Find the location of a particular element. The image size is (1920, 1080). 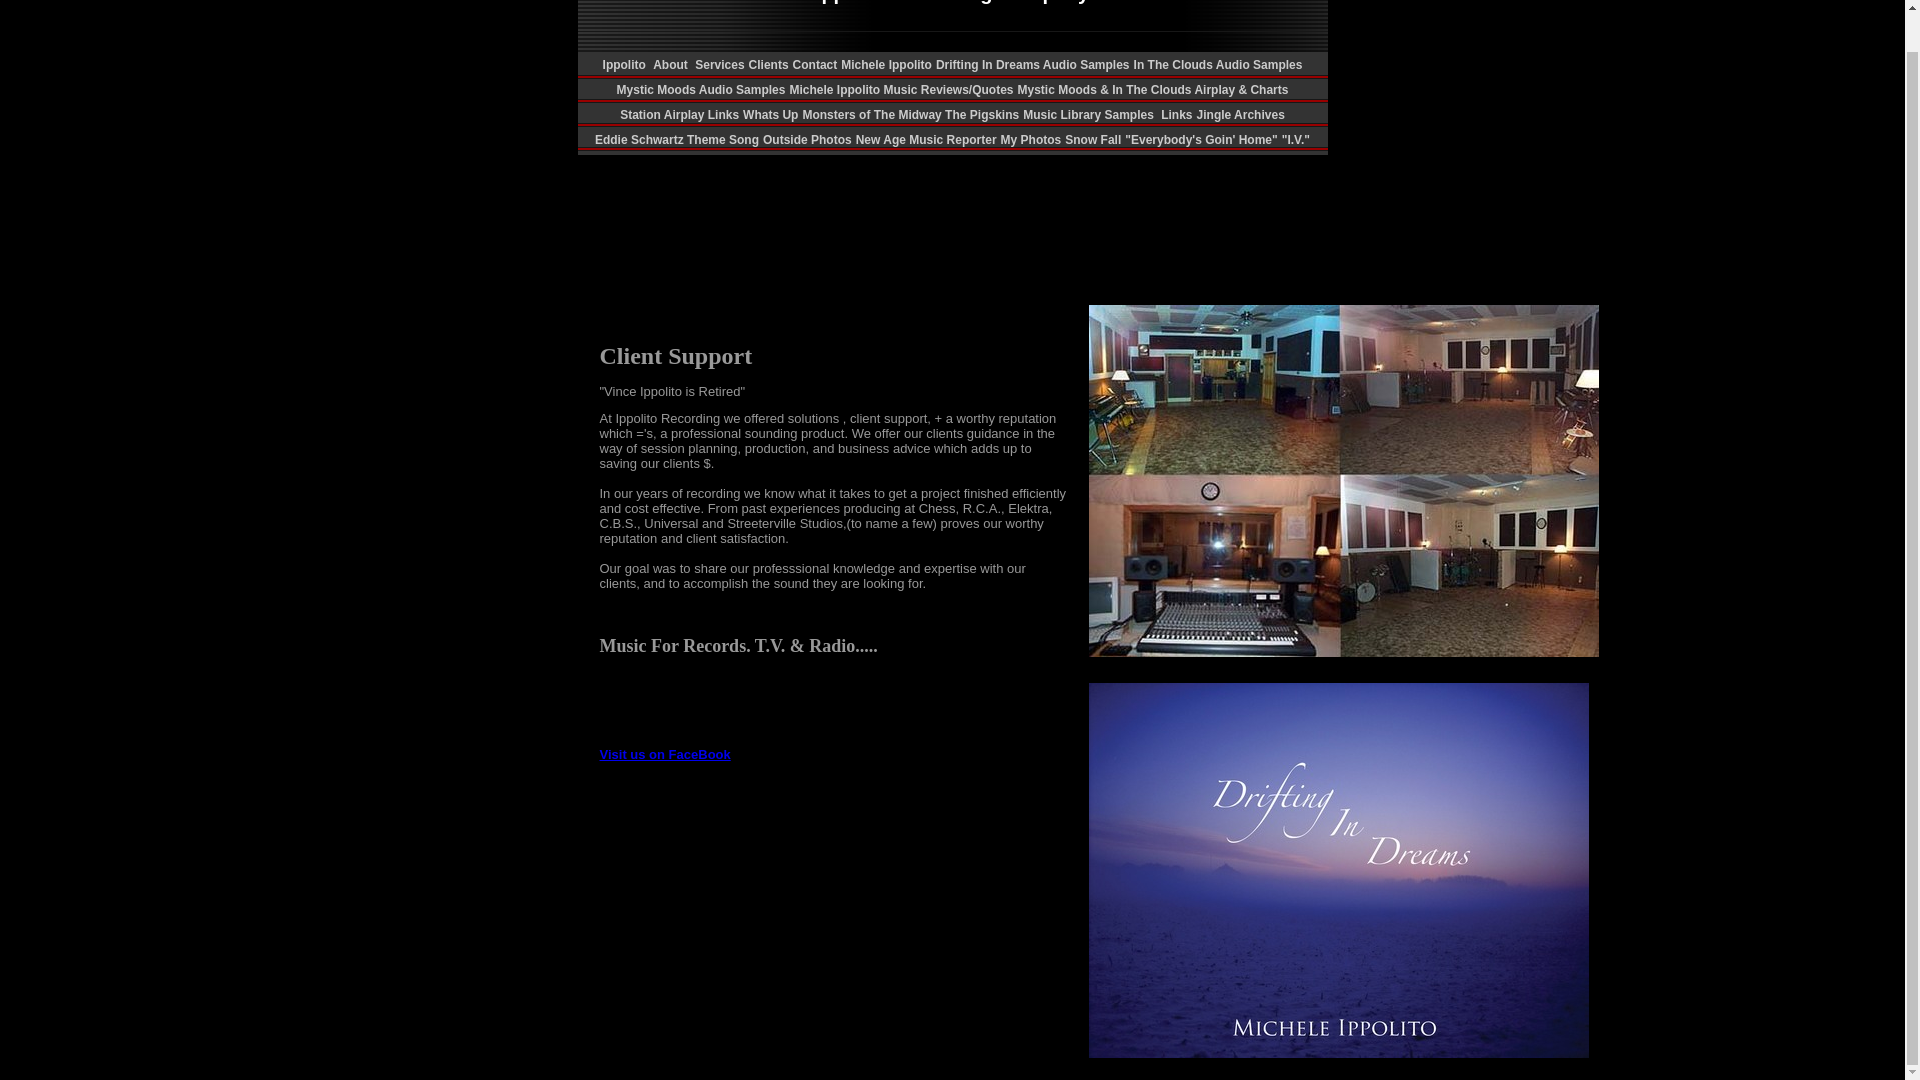

New Age Music Reporter is located at coordinates (926, 139).